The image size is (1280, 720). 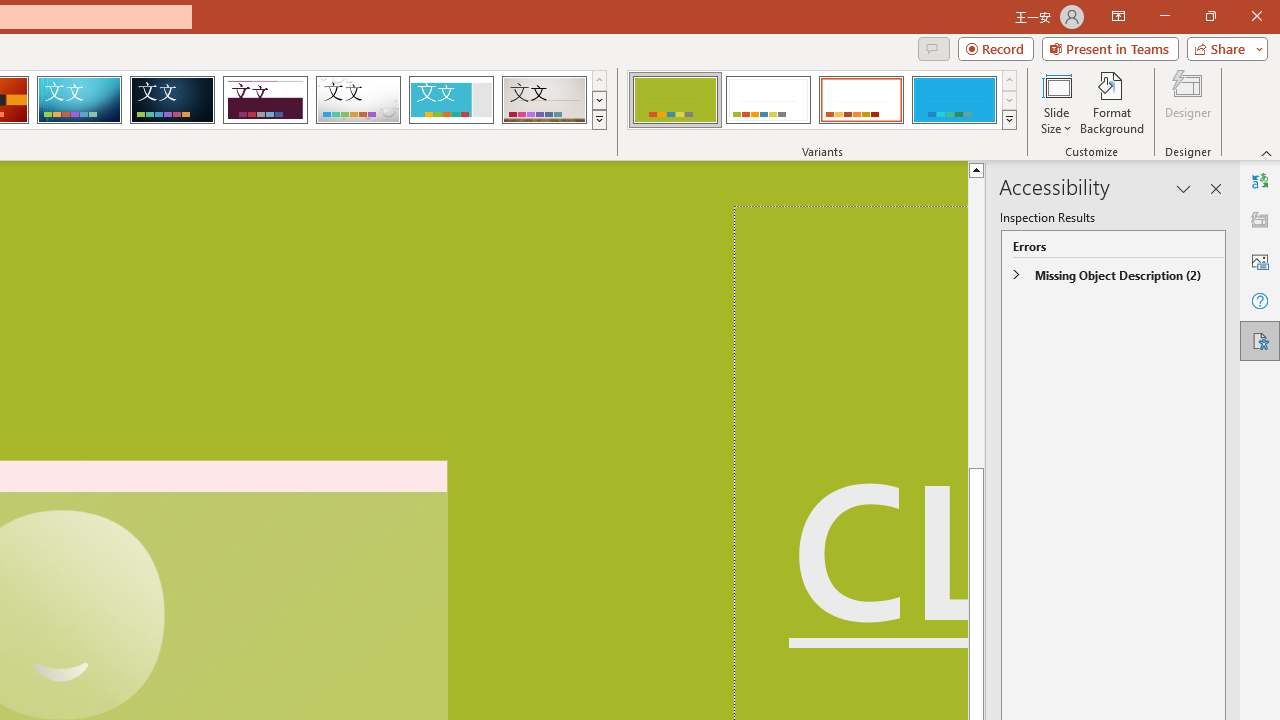 I want to click on Basis Variant 1, so click(x=674, y=100).